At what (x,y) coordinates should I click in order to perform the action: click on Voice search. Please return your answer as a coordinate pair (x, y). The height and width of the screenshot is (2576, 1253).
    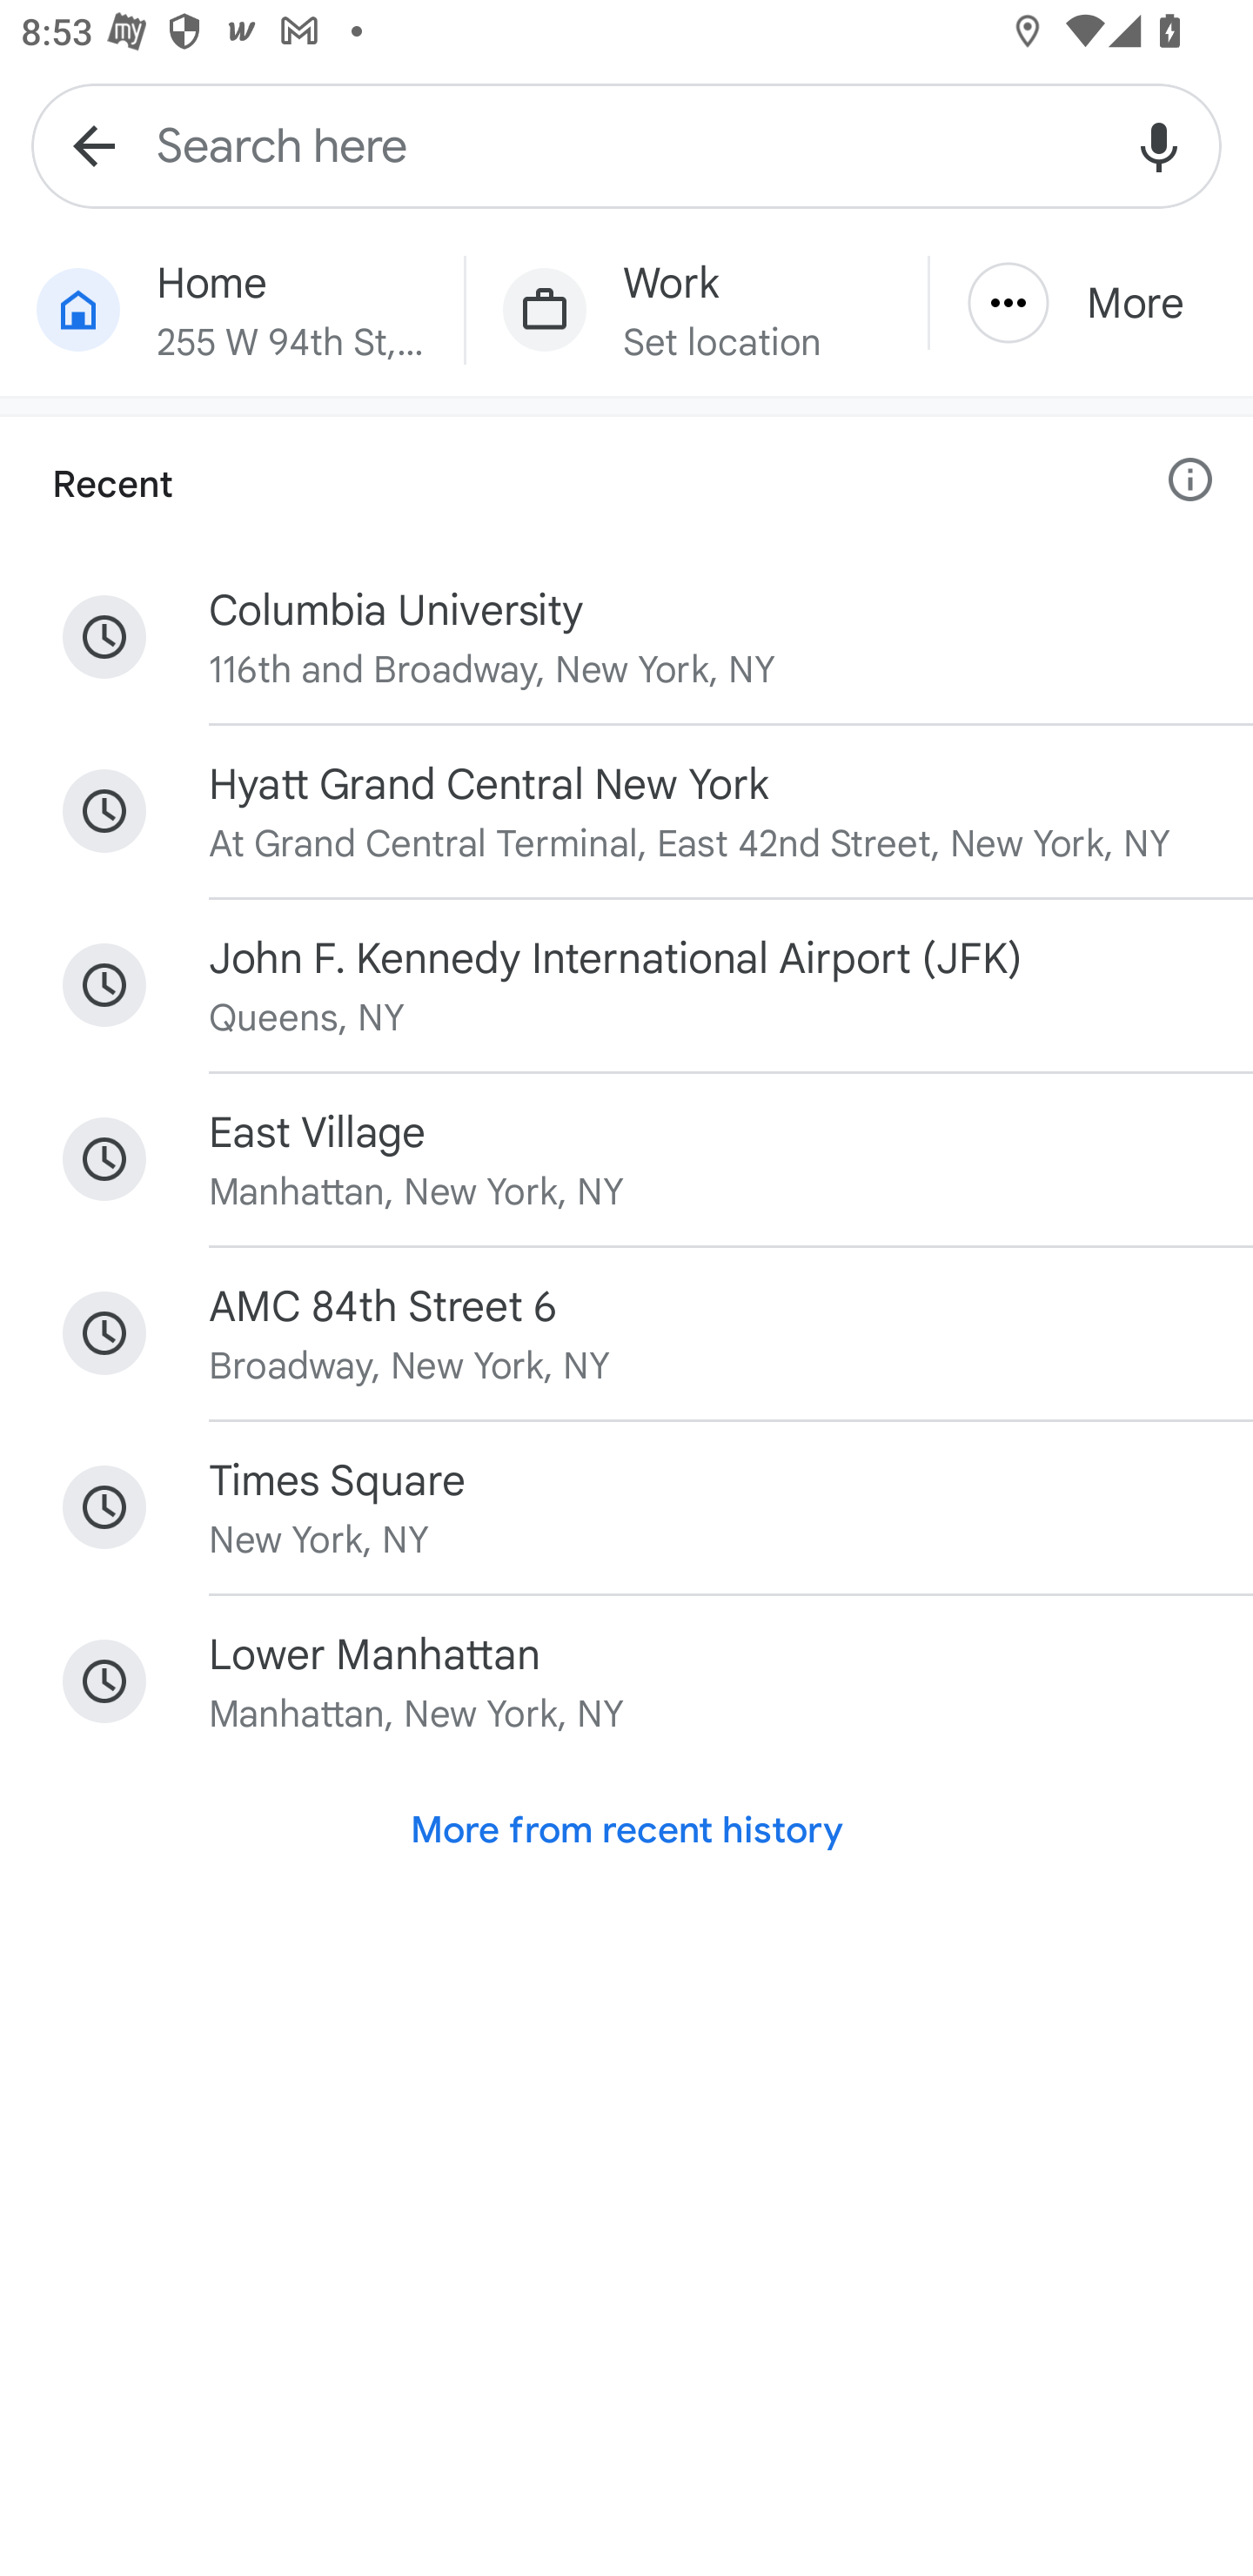
    Looking at the image, I should click on (1159, 144).